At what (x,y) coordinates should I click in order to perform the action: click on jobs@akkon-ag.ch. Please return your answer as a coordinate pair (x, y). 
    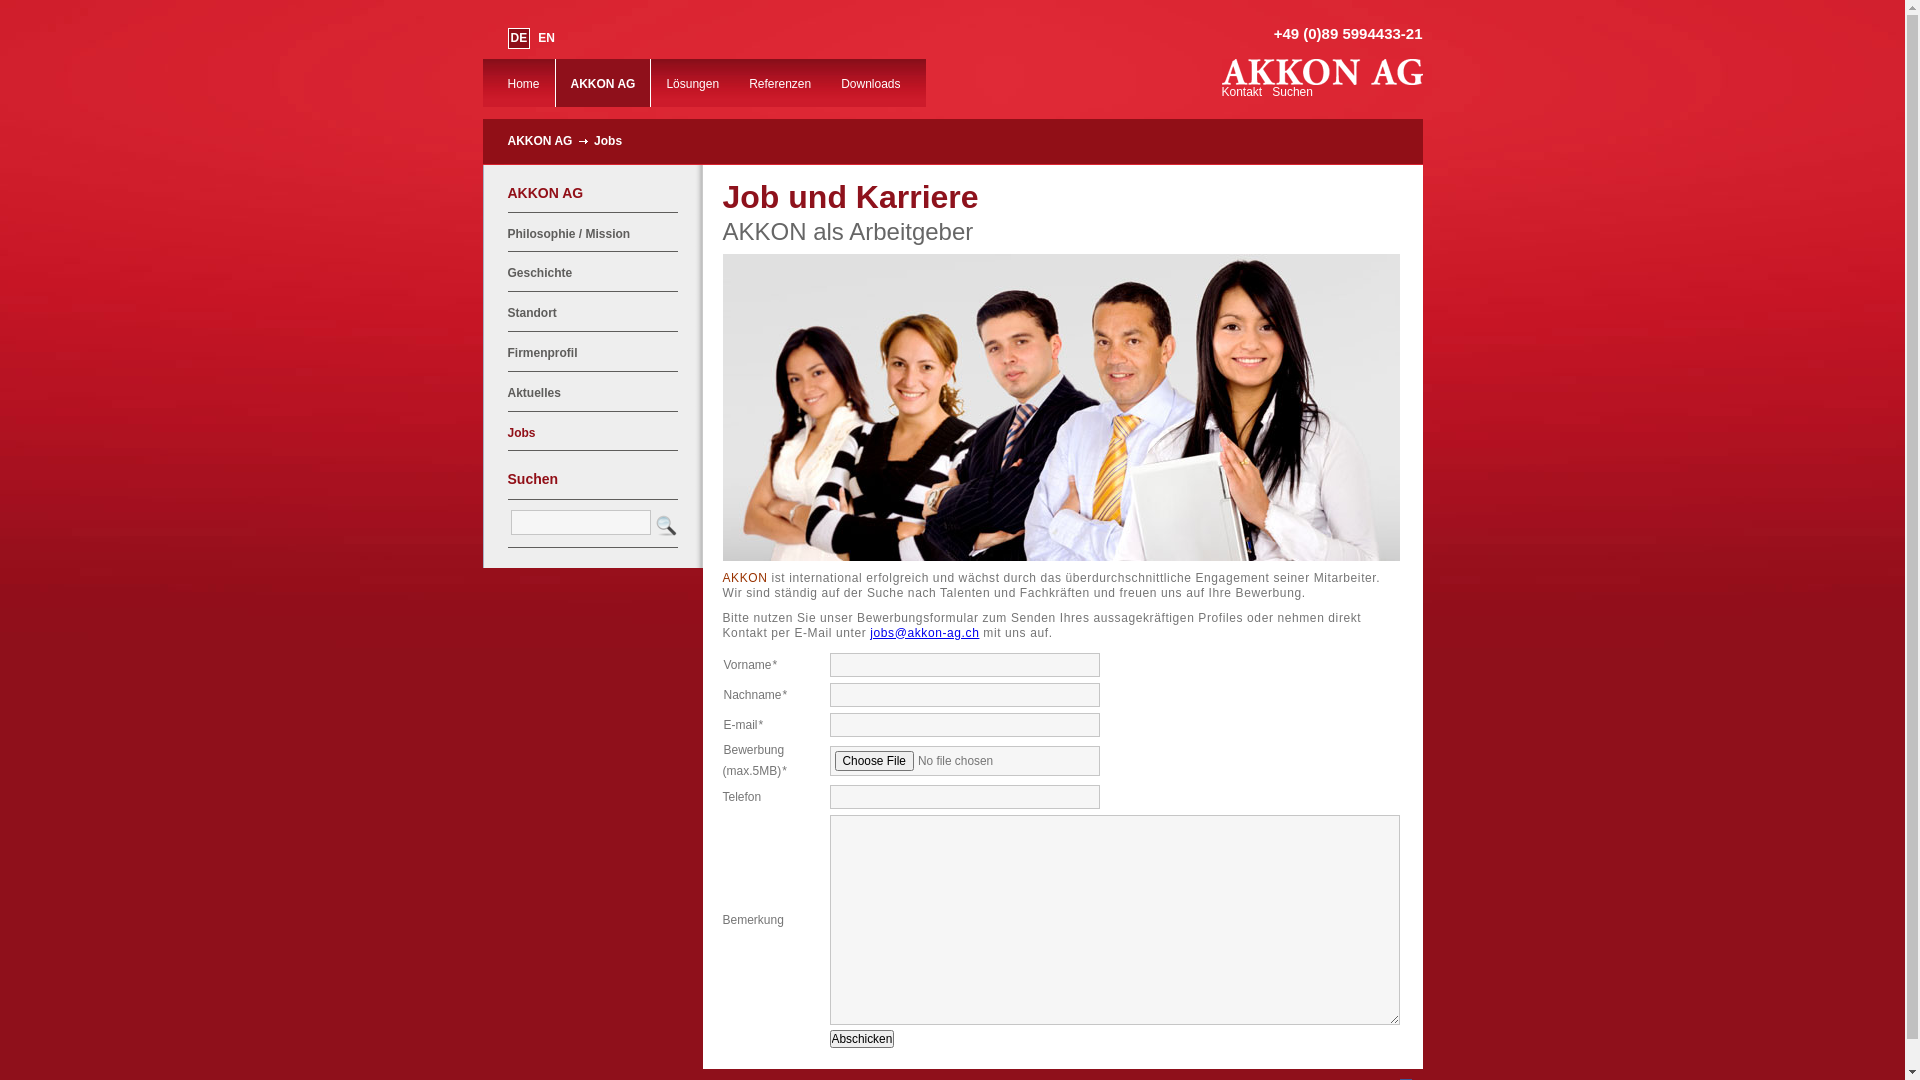
    Looking at the image, I should click on (924, 633).